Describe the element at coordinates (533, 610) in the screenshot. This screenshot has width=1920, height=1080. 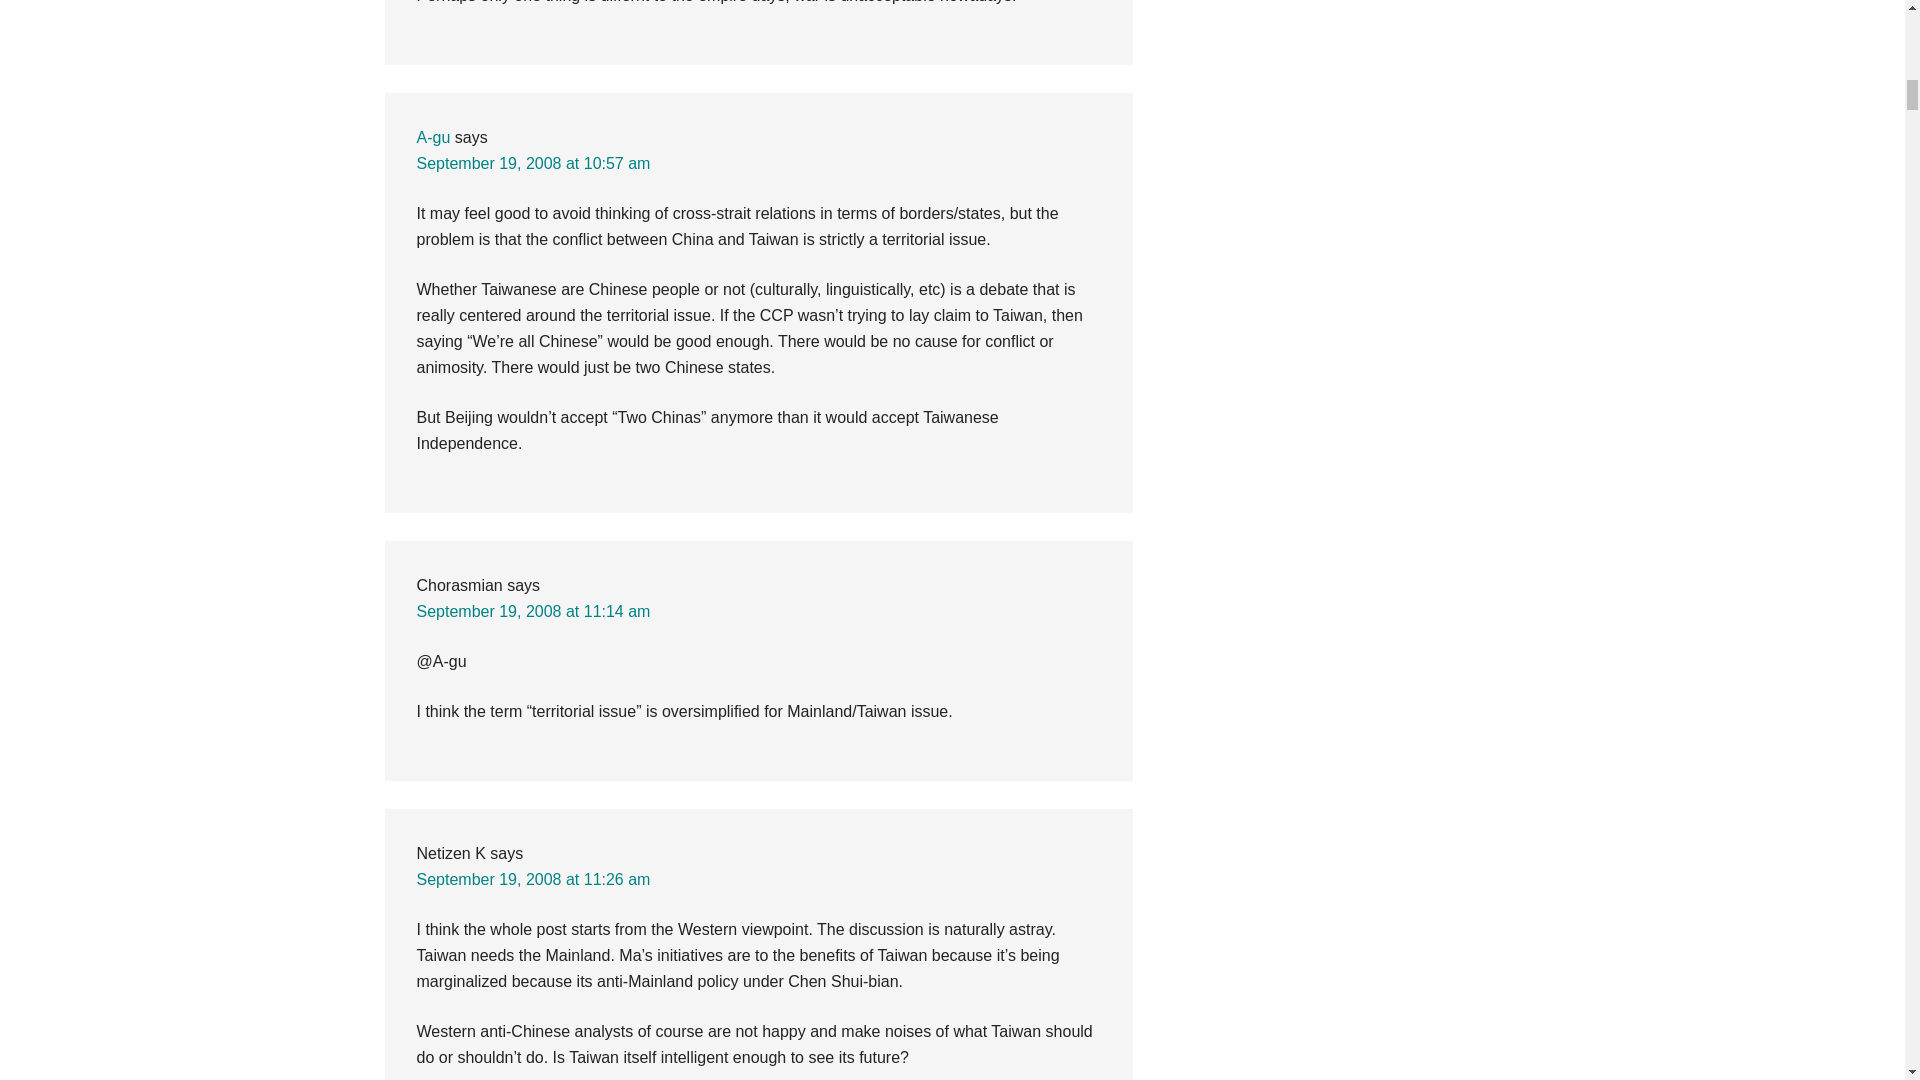
I see `September 19, 2008 at 11:14 am` at that location.